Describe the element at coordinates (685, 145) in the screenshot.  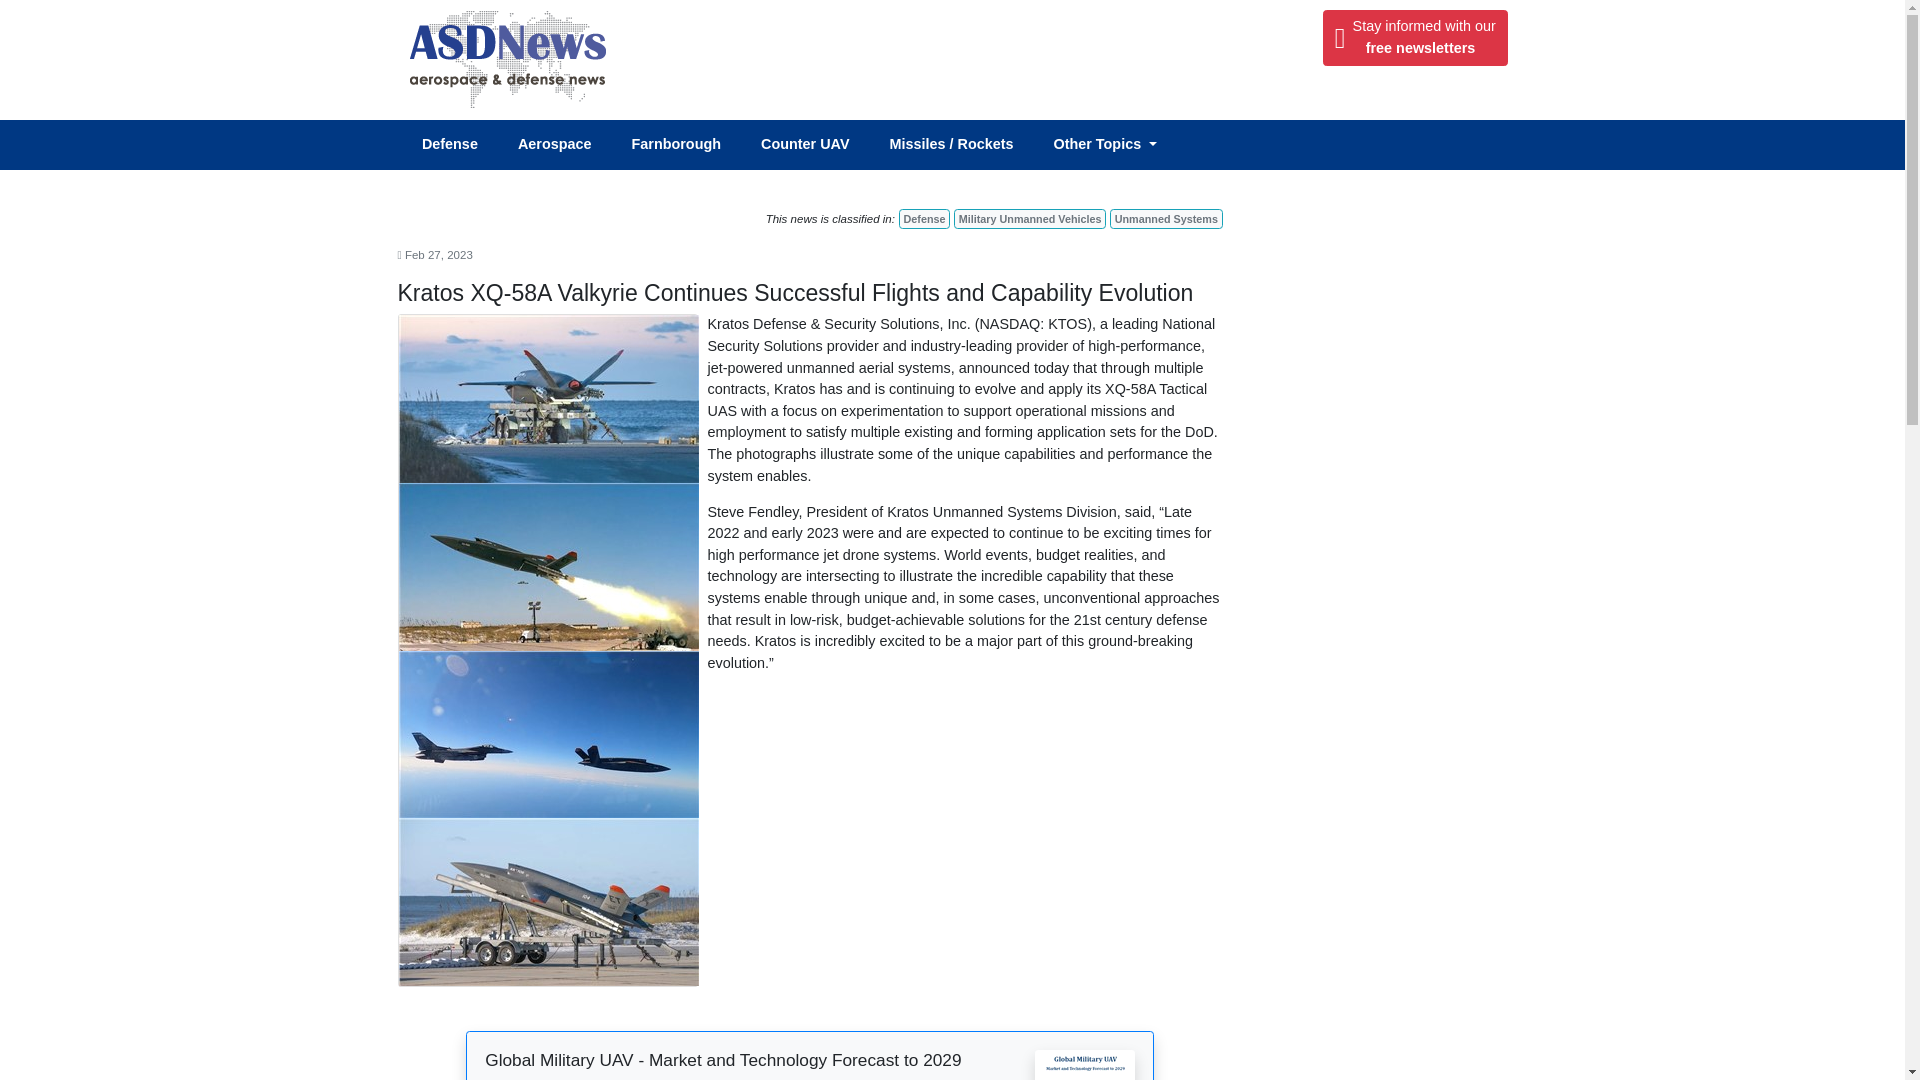
I see `Military Unmanned Vehicles` at that location.